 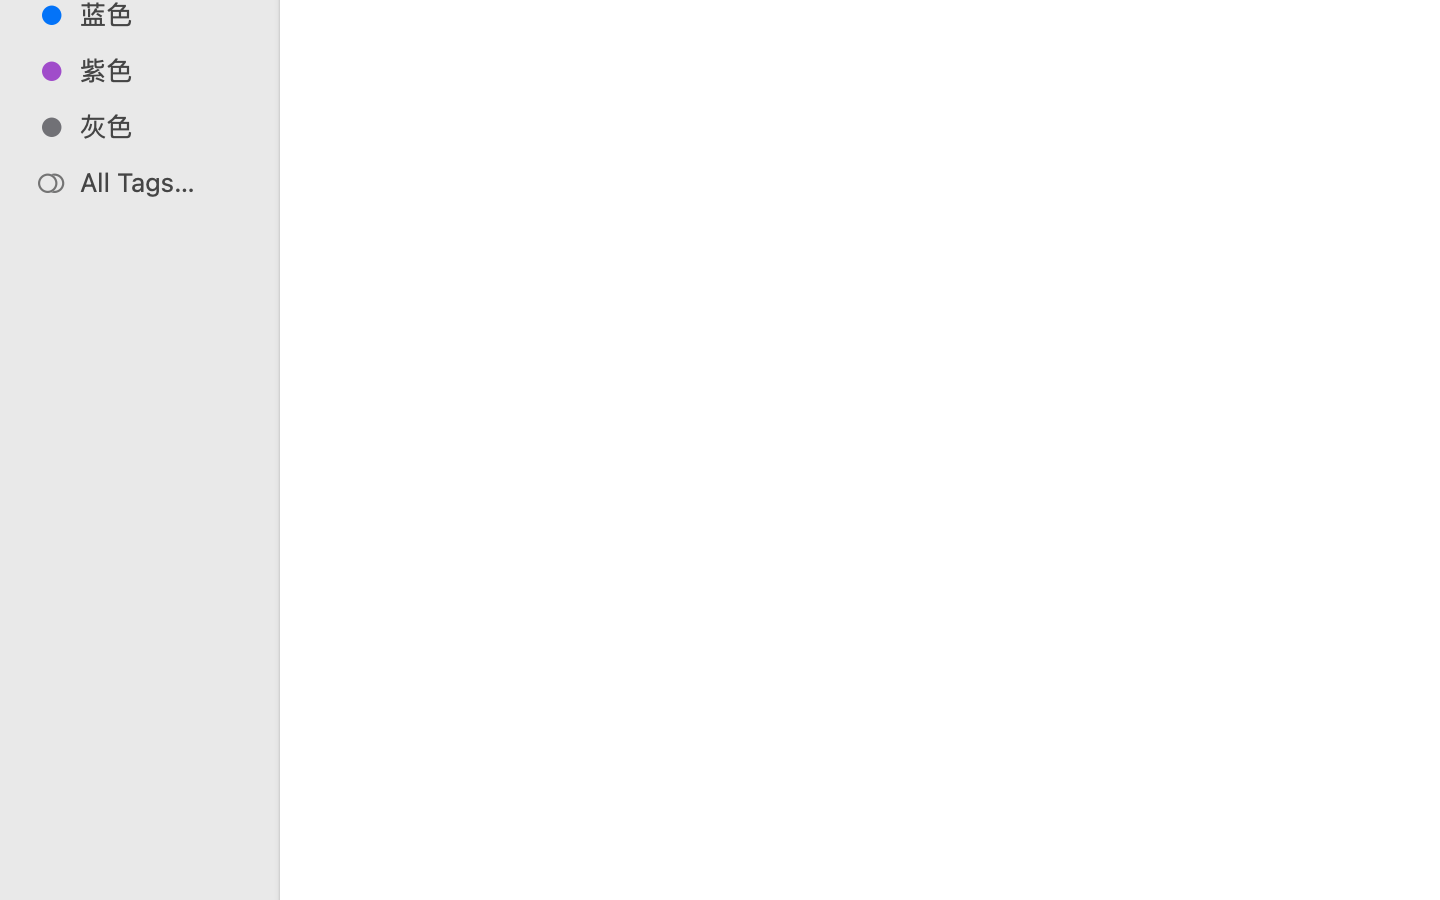 What do you see at coordinates (161, 182) in the screenshot?
I see `All Tags…` at bounding box center [161, 182].